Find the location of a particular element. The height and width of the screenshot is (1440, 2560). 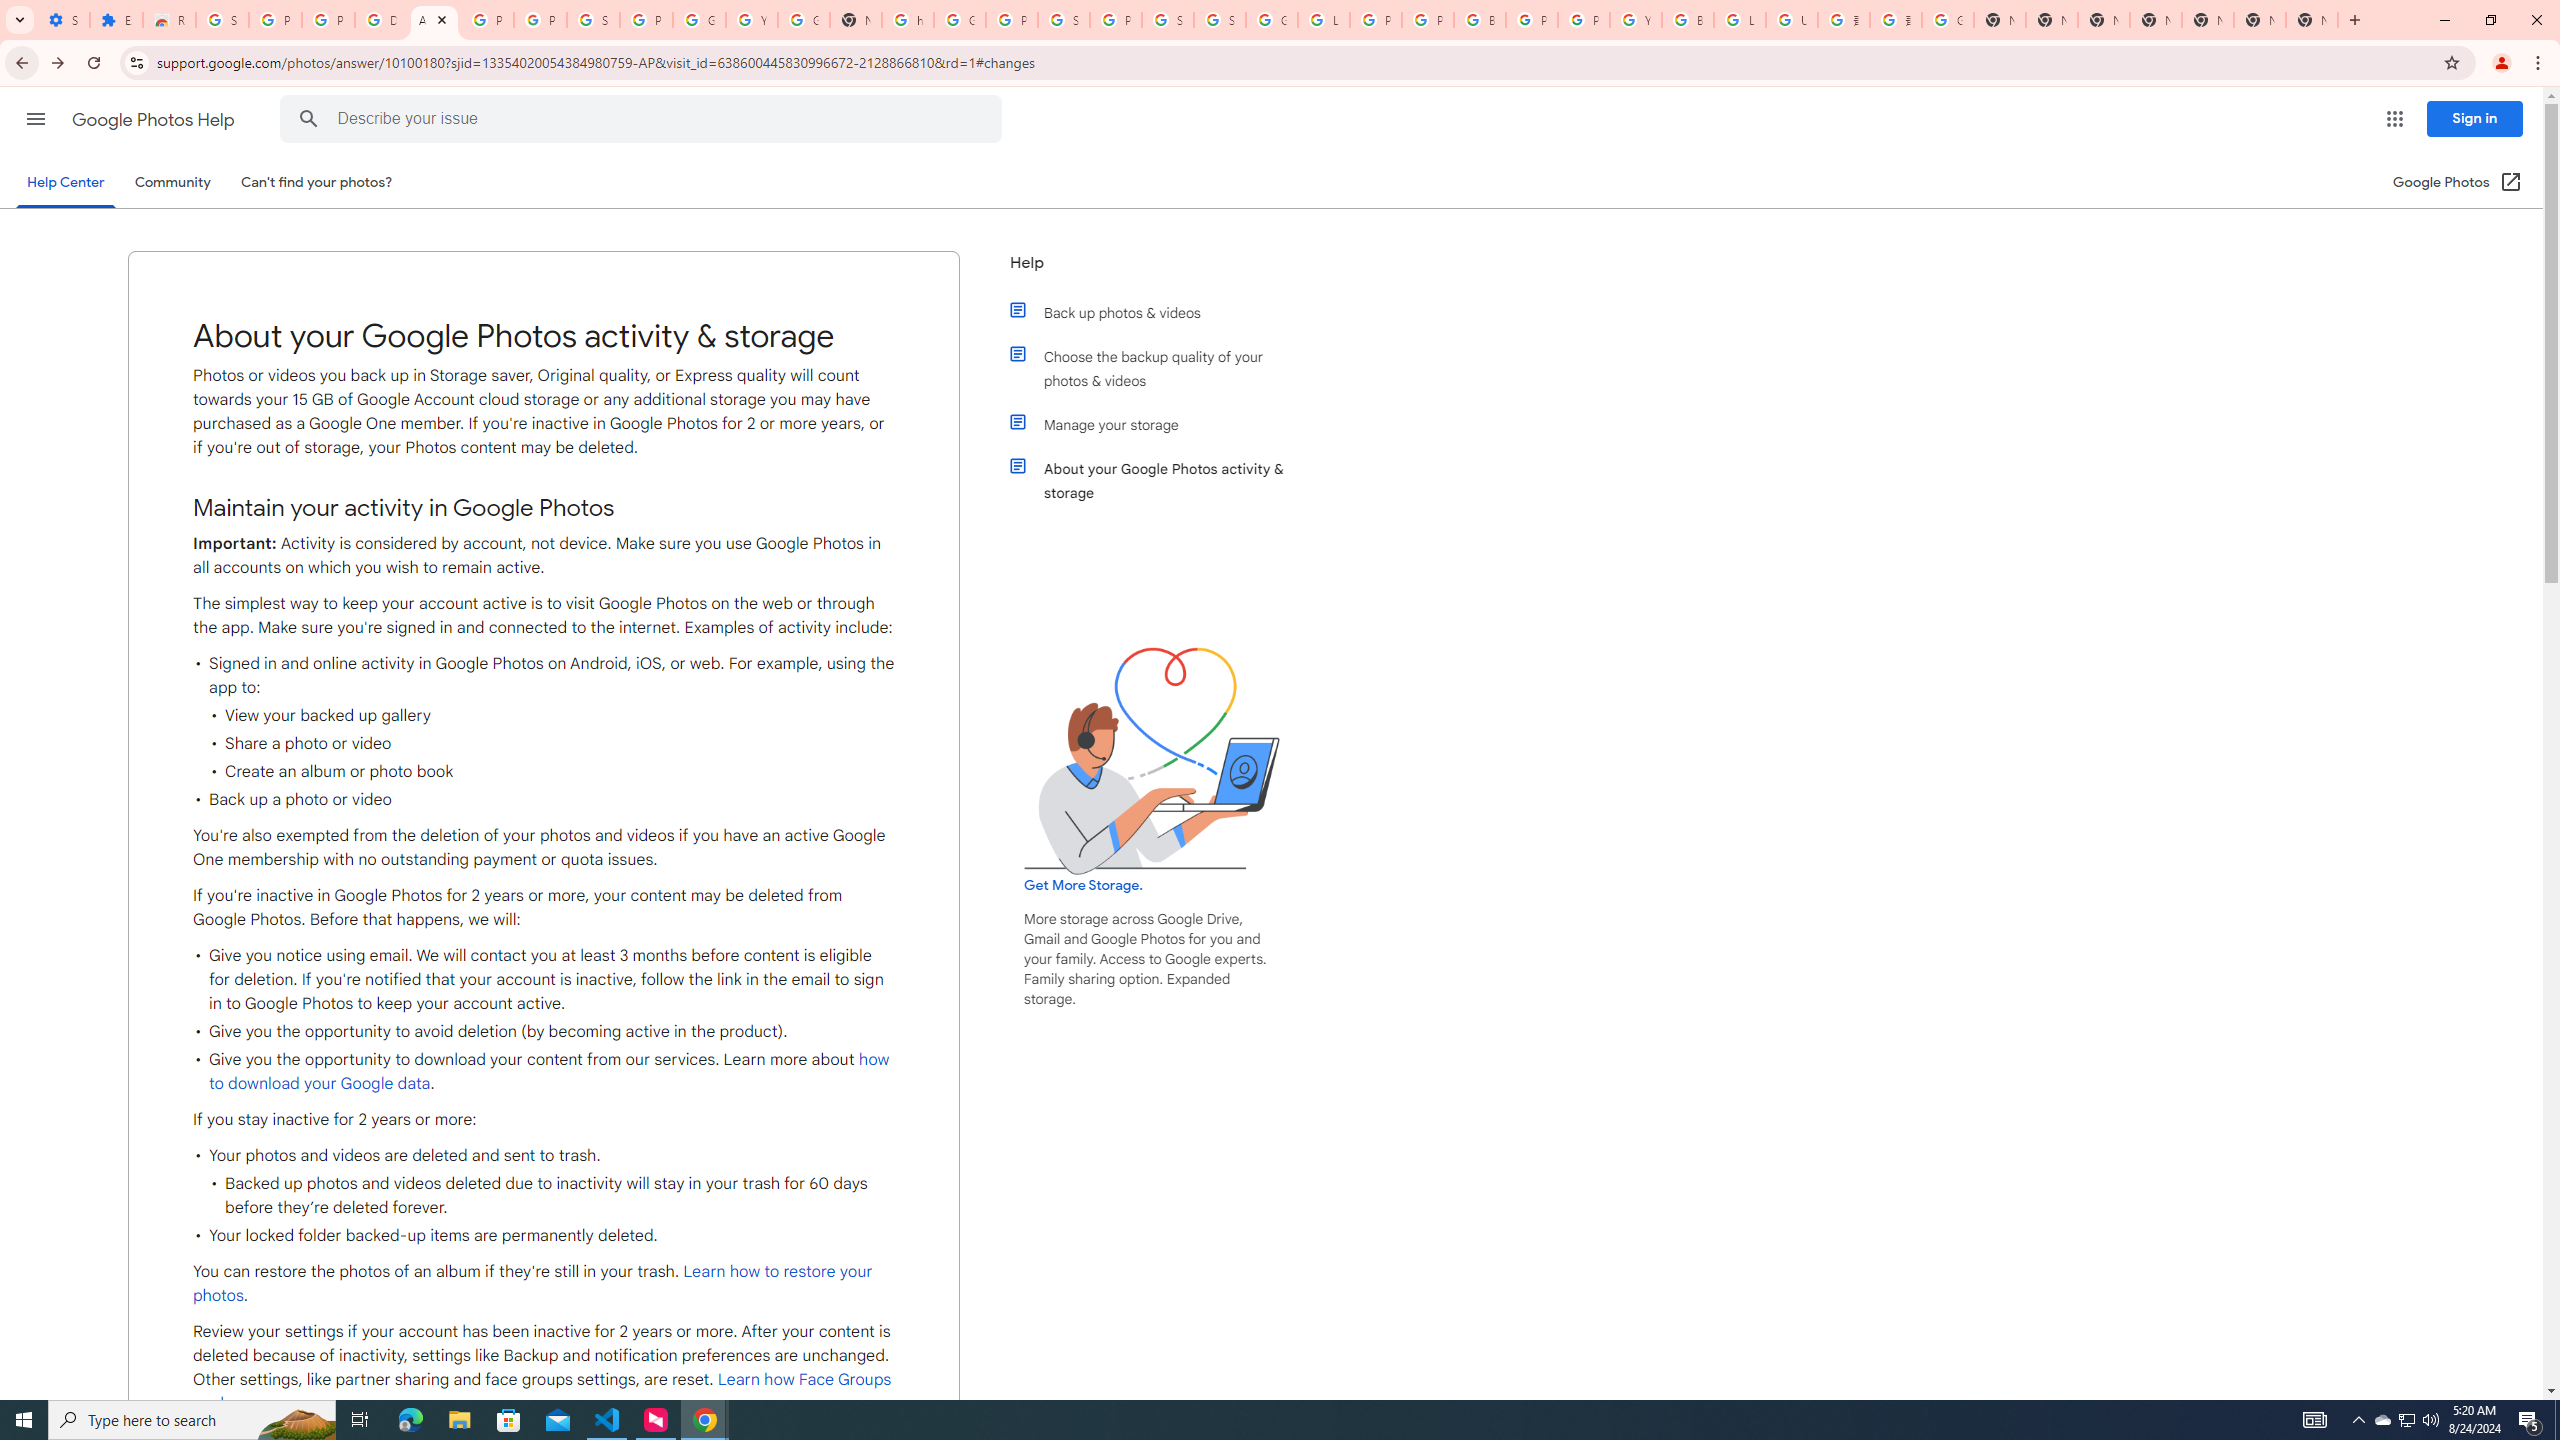

Google Images is located at coordinates (1948, 20).